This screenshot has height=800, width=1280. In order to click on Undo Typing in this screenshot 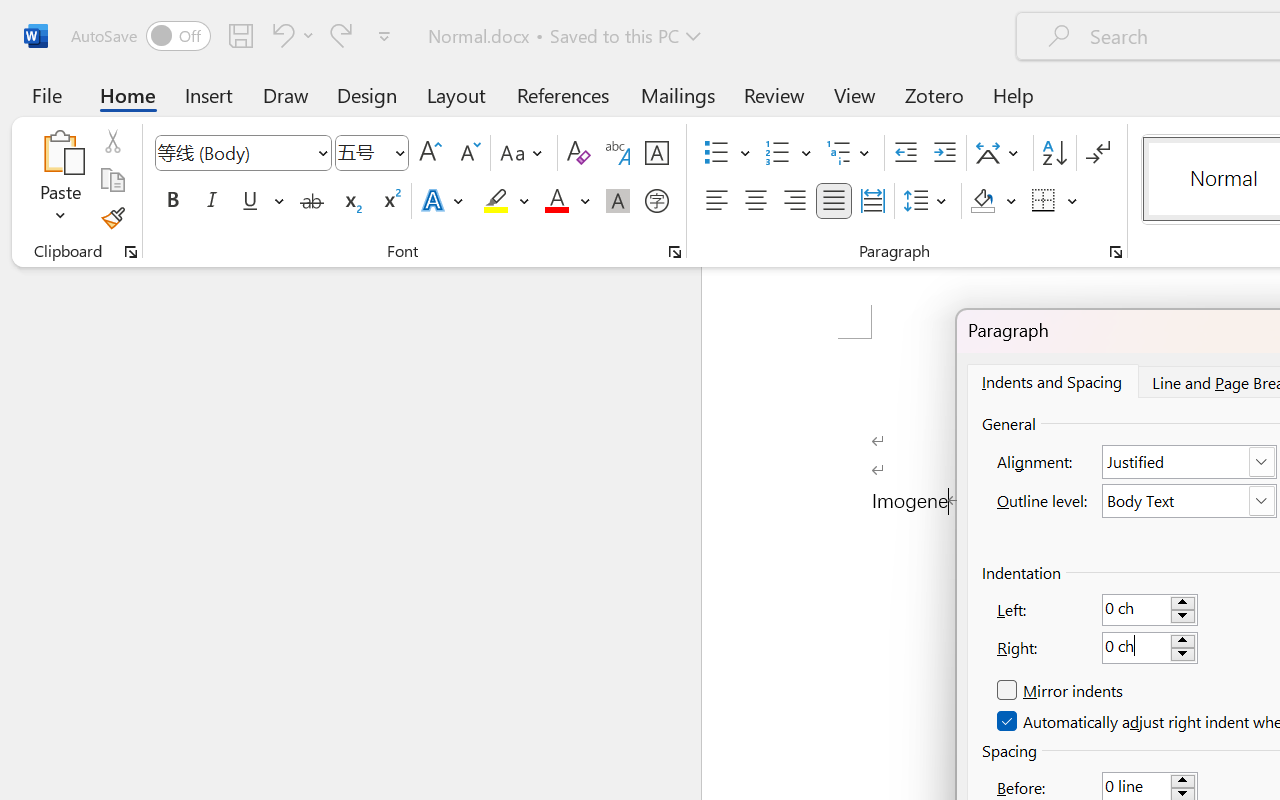, I will do `click(280, 35)`.